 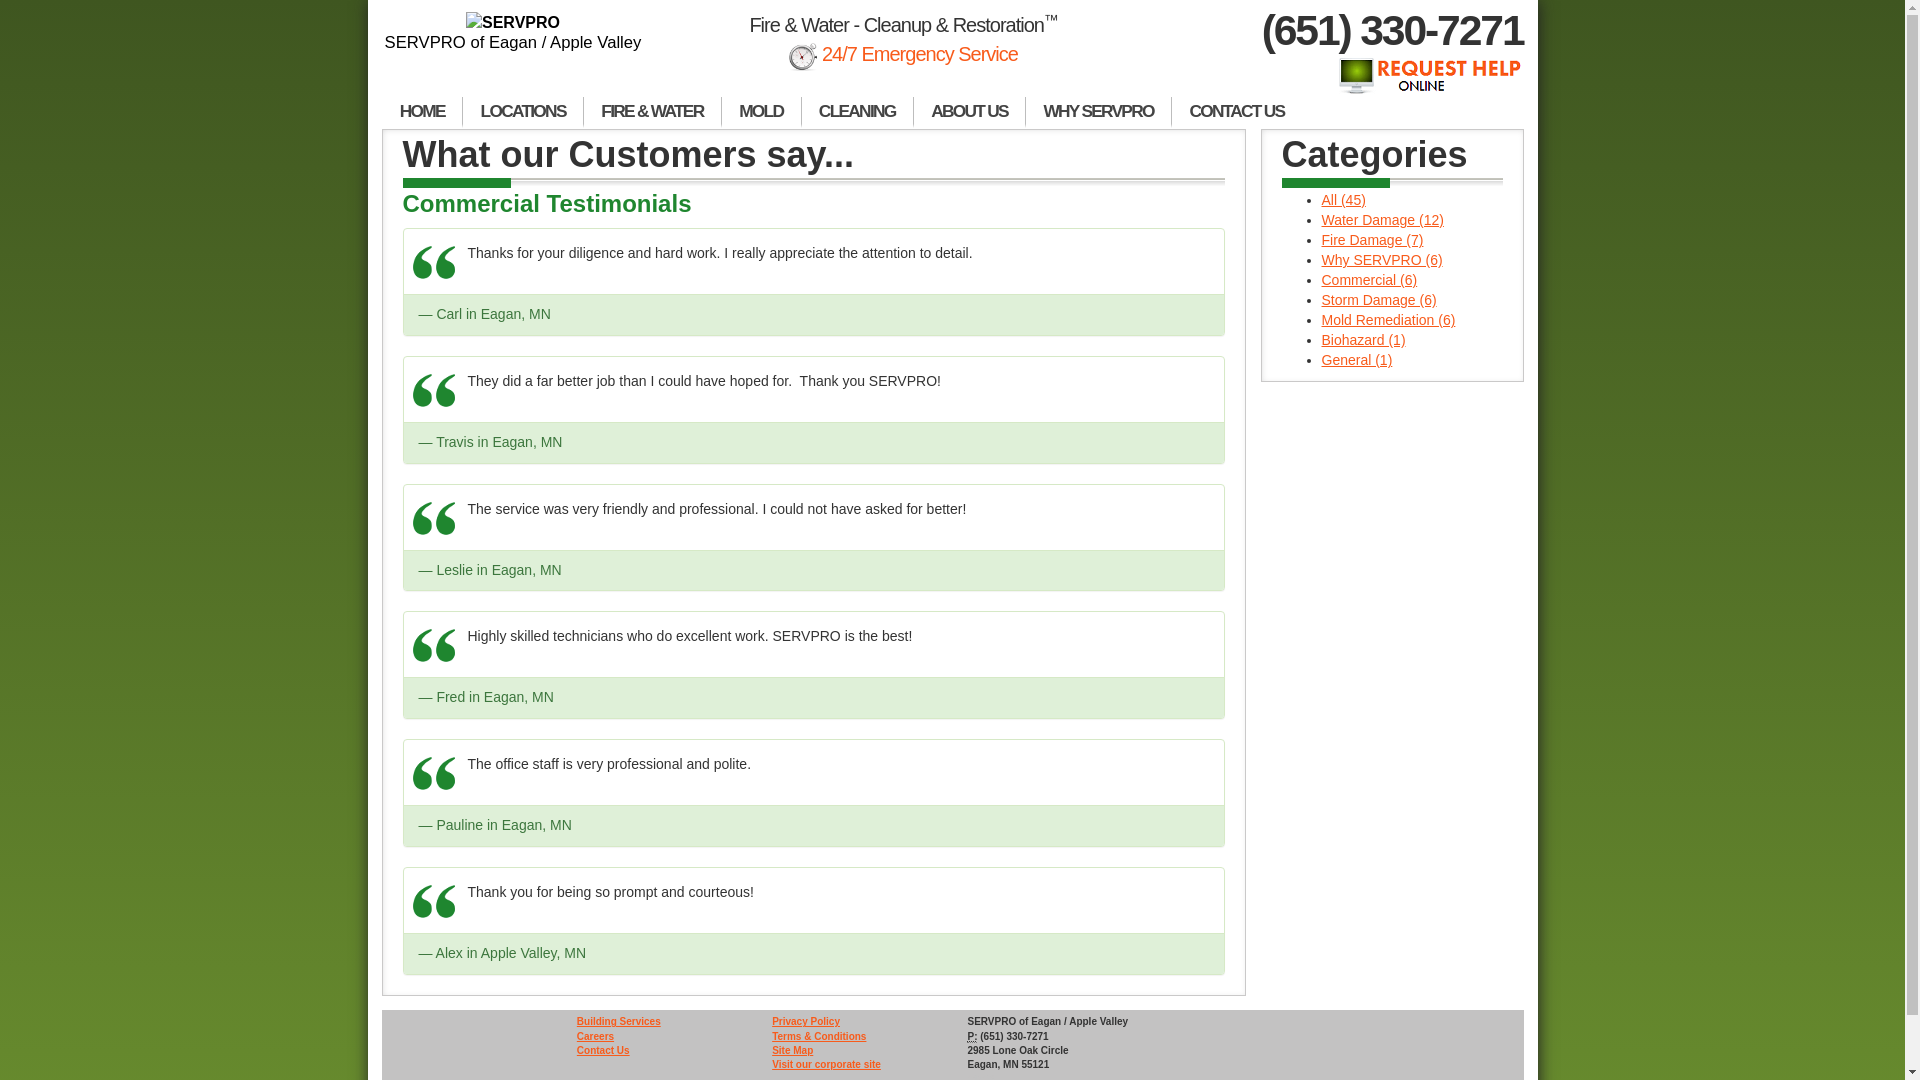 What do you see at coordinates (762, 112) in the screenshot?
I see `MOLD` at bounding box center [762, 112].